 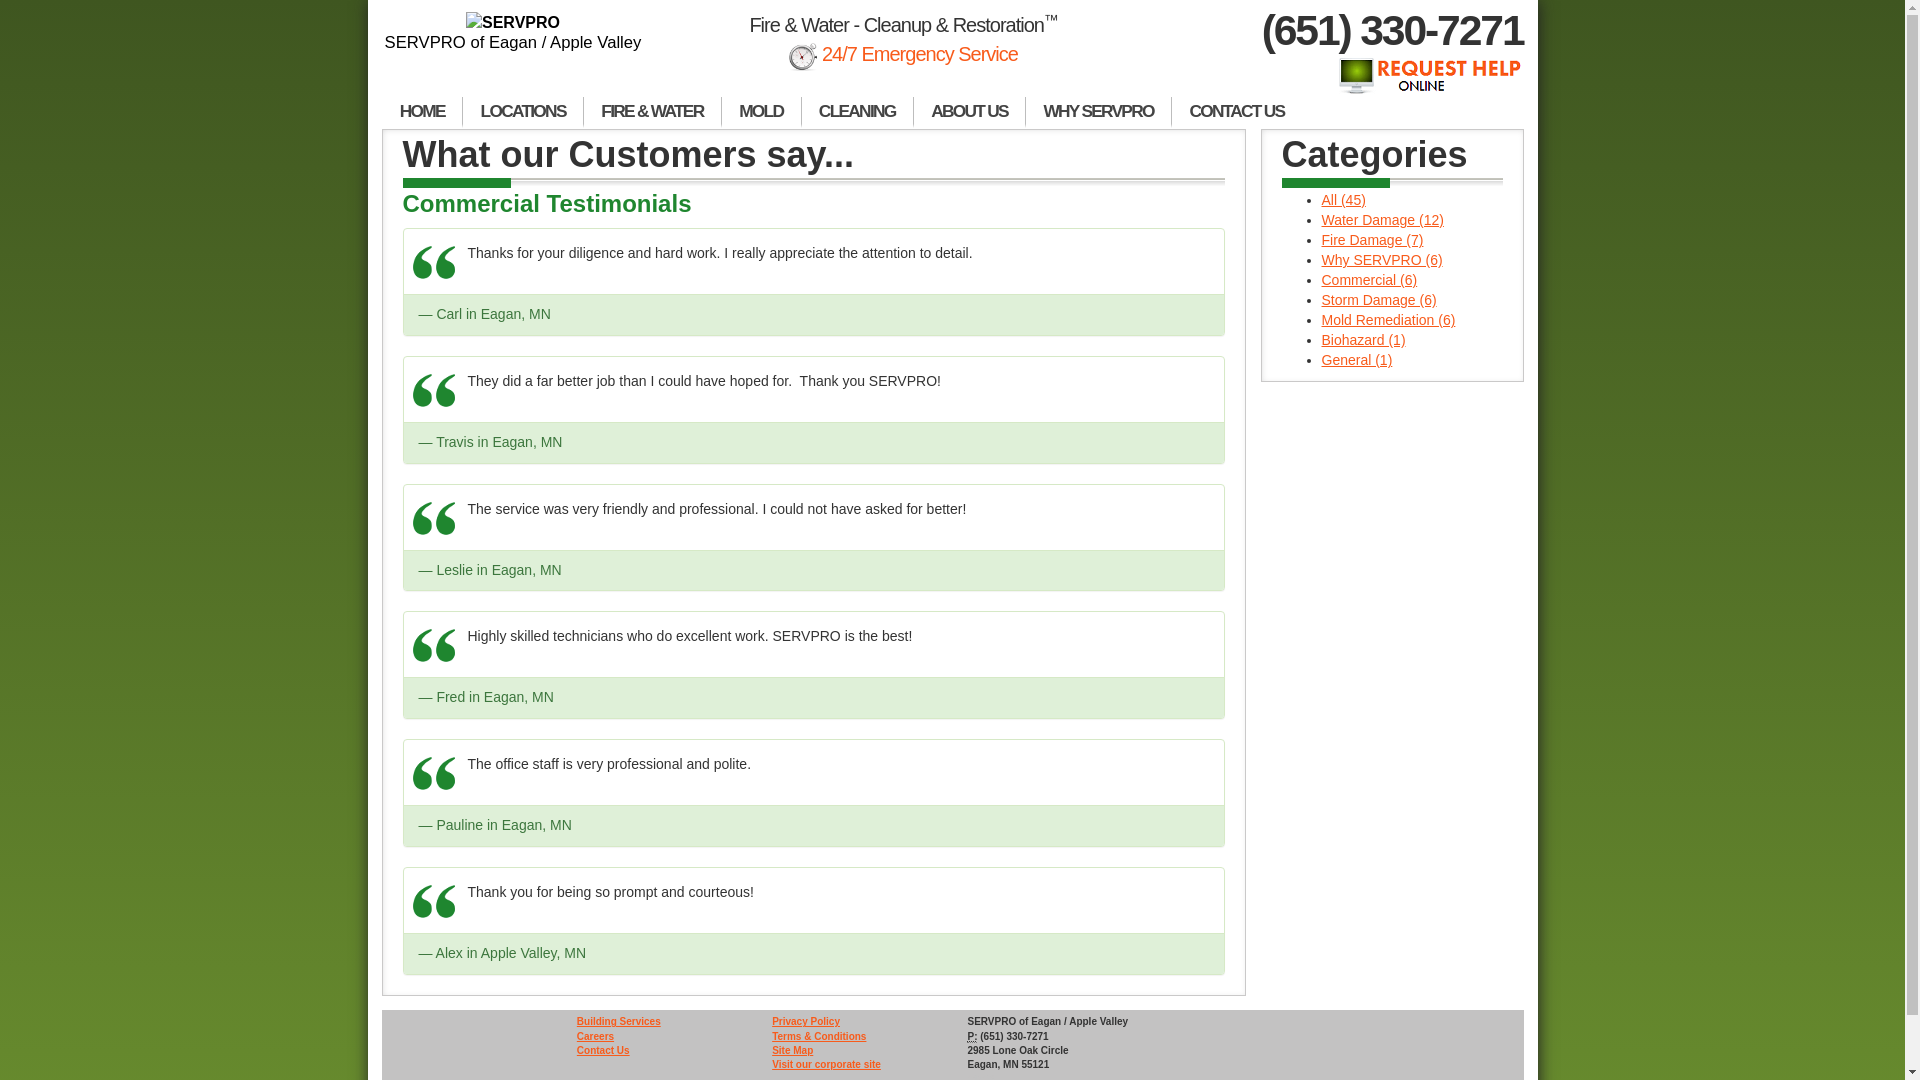 What do you see at coordinates (762, 112) in the screenshot?
I see `MOLD` at bounding box center [762, 112].